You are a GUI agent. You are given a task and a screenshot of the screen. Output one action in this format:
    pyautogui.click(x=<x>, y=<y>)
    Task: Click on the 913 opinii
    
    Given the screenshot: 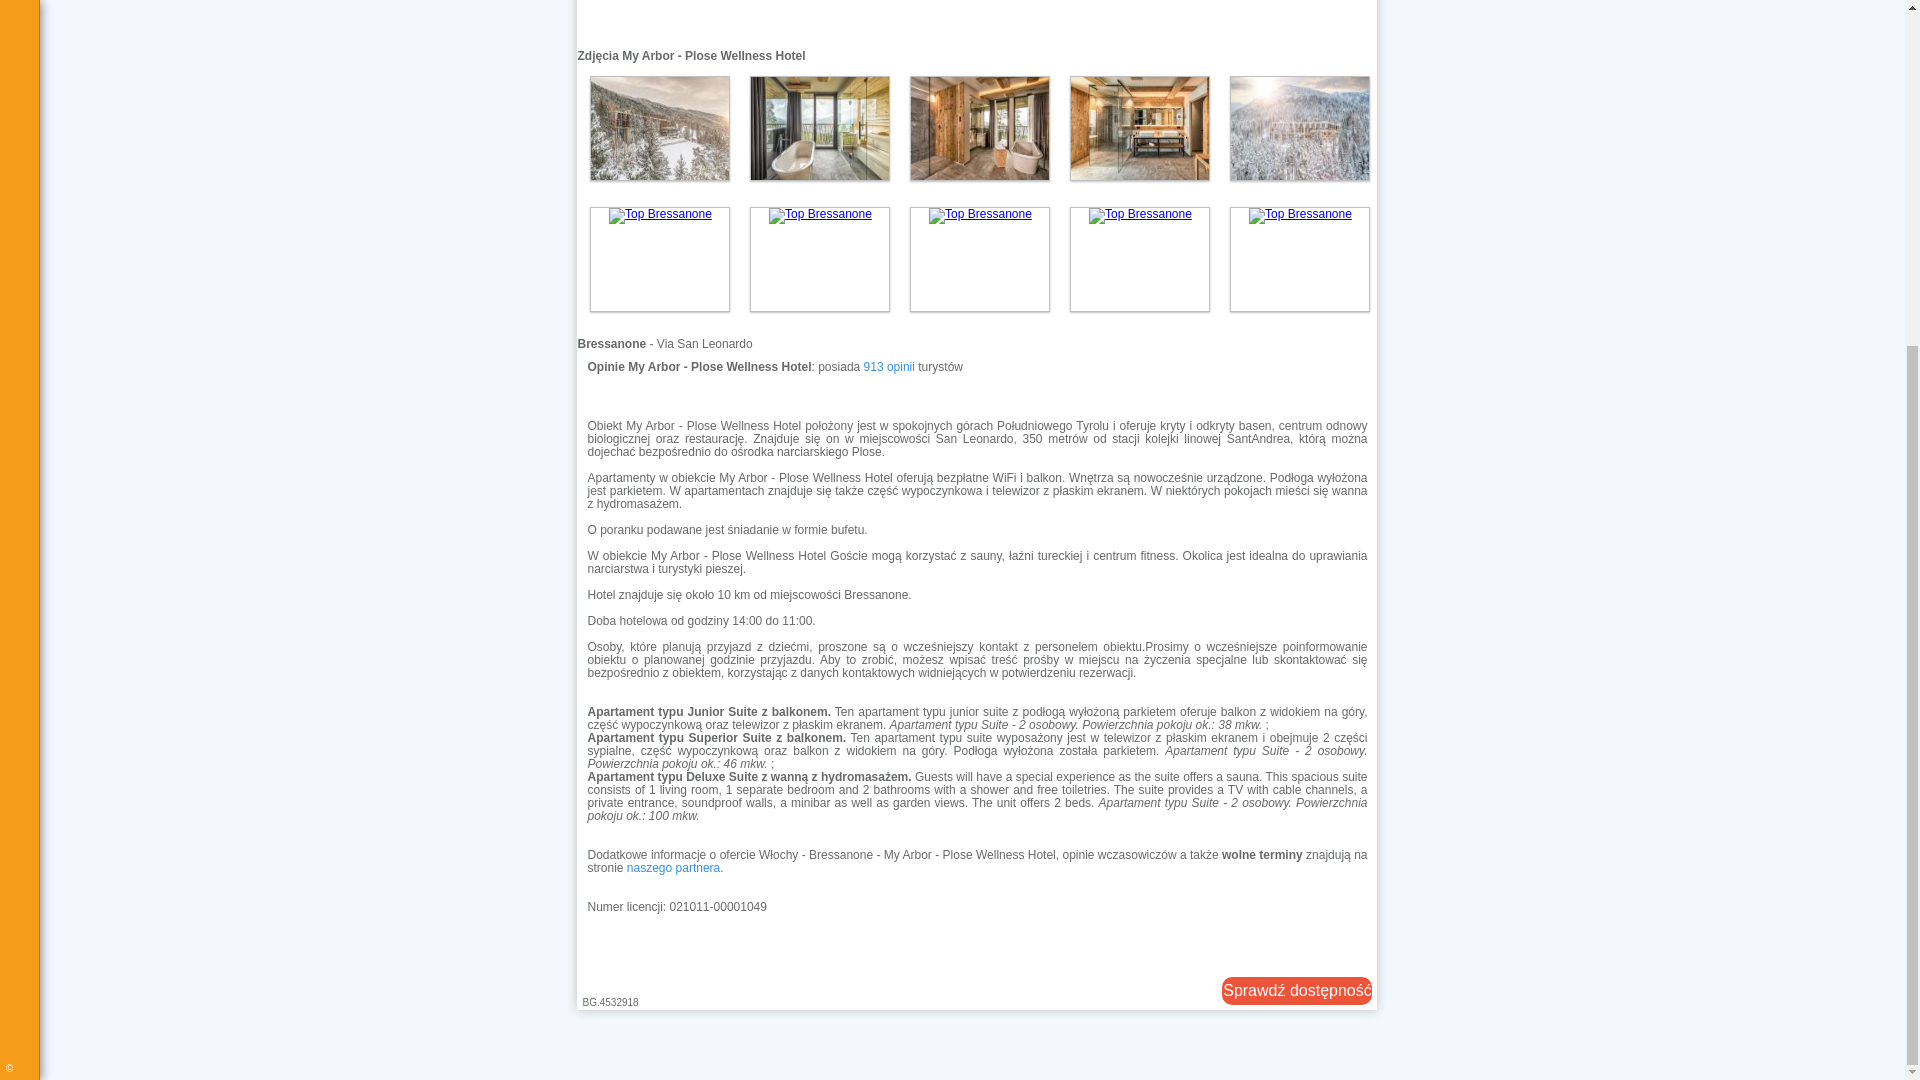 What is the action you would take?
    pyautogui.click(x=890, y=366)
    